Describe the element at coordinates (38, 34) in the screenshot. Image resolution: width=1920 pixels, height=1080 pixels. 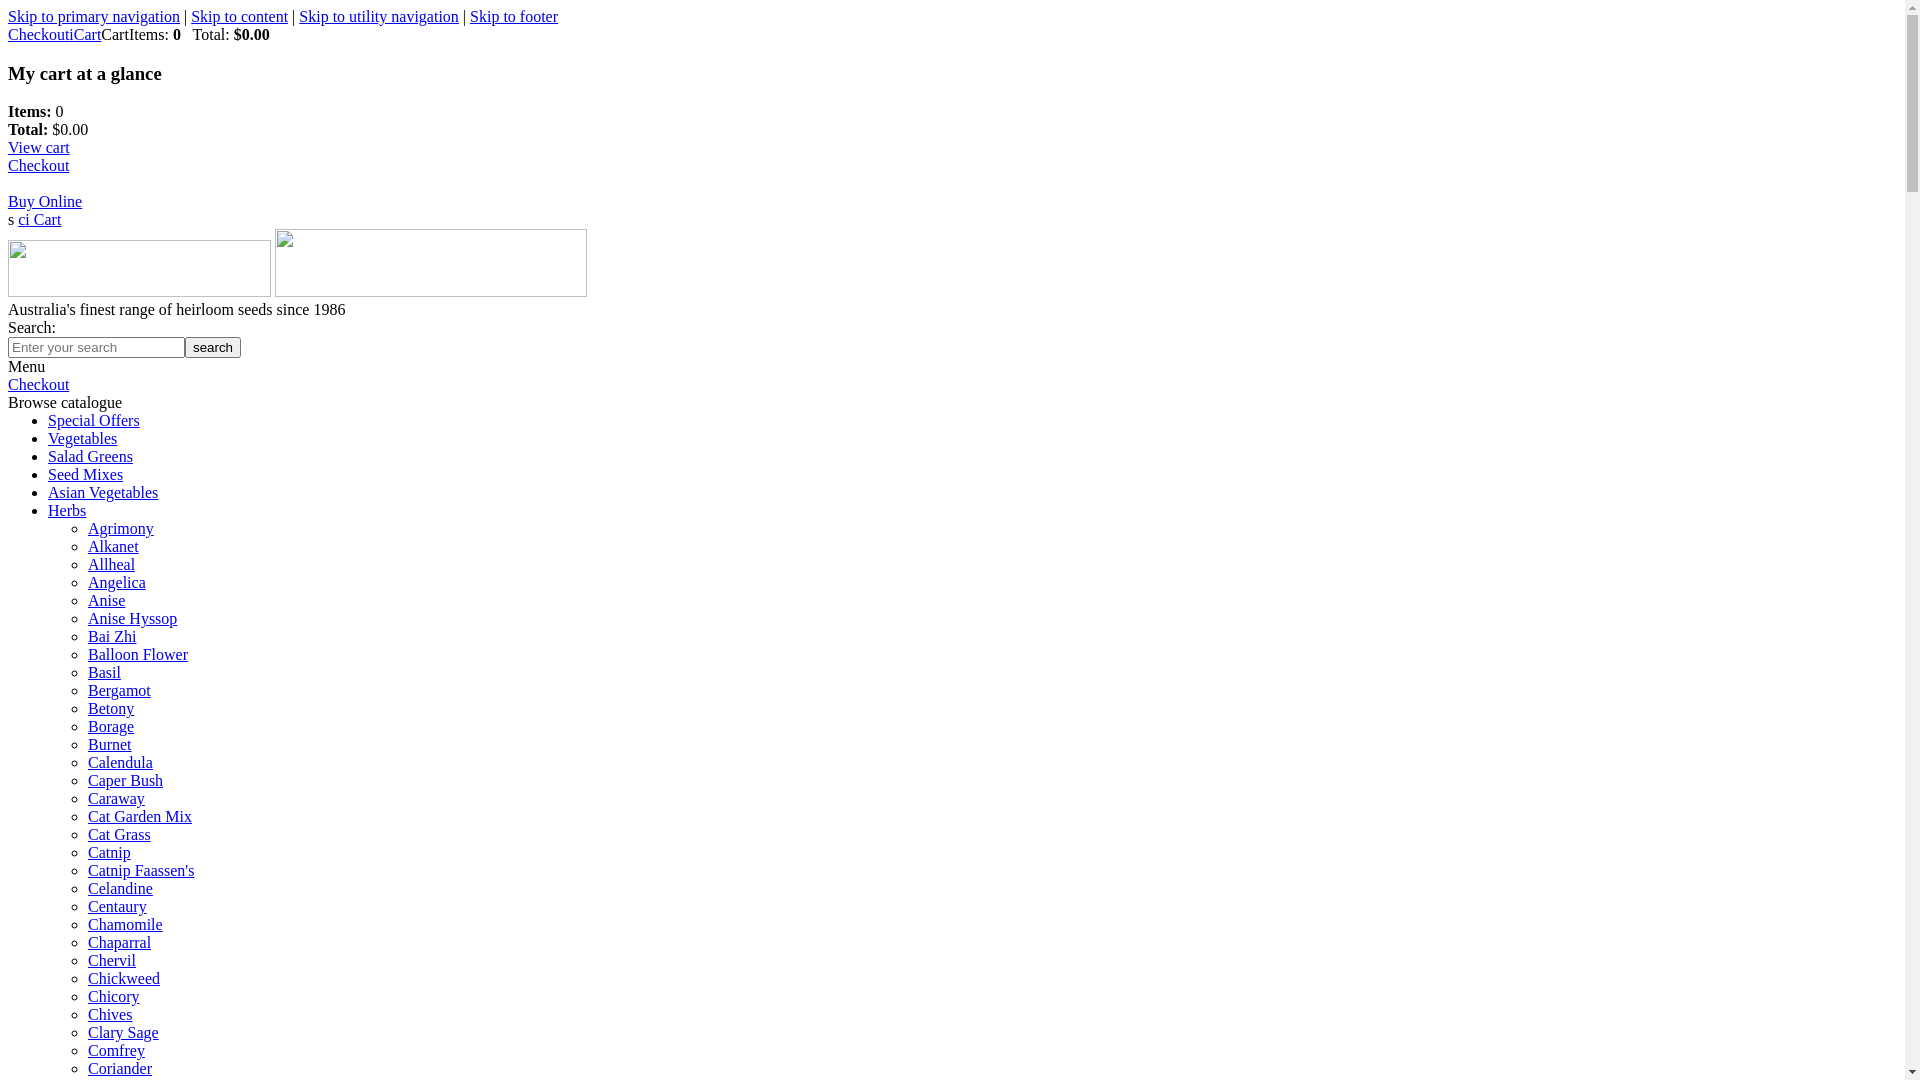
I see `Checkout` at that location.